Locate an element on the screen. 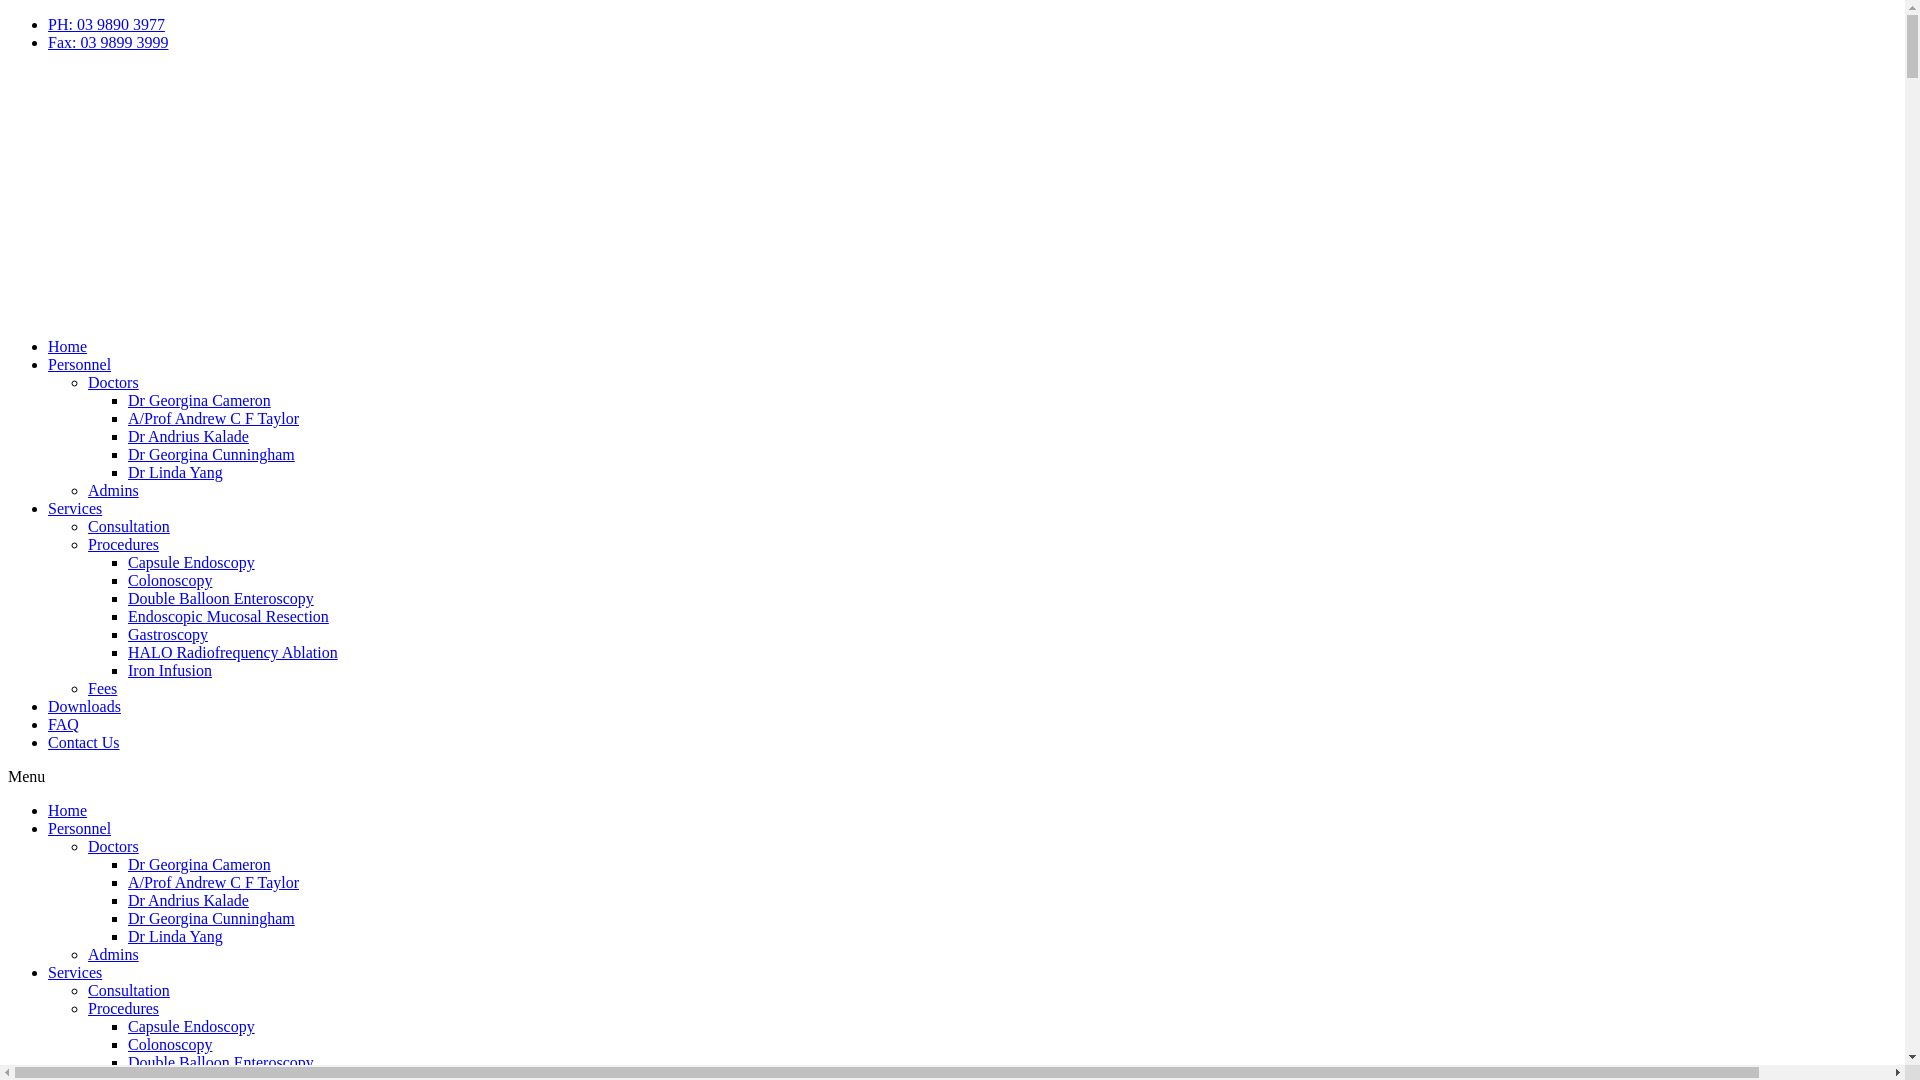 Image resolution: width=1920 pixels, height=1080 pixels. Personnel is located at coordinates (80, 828).